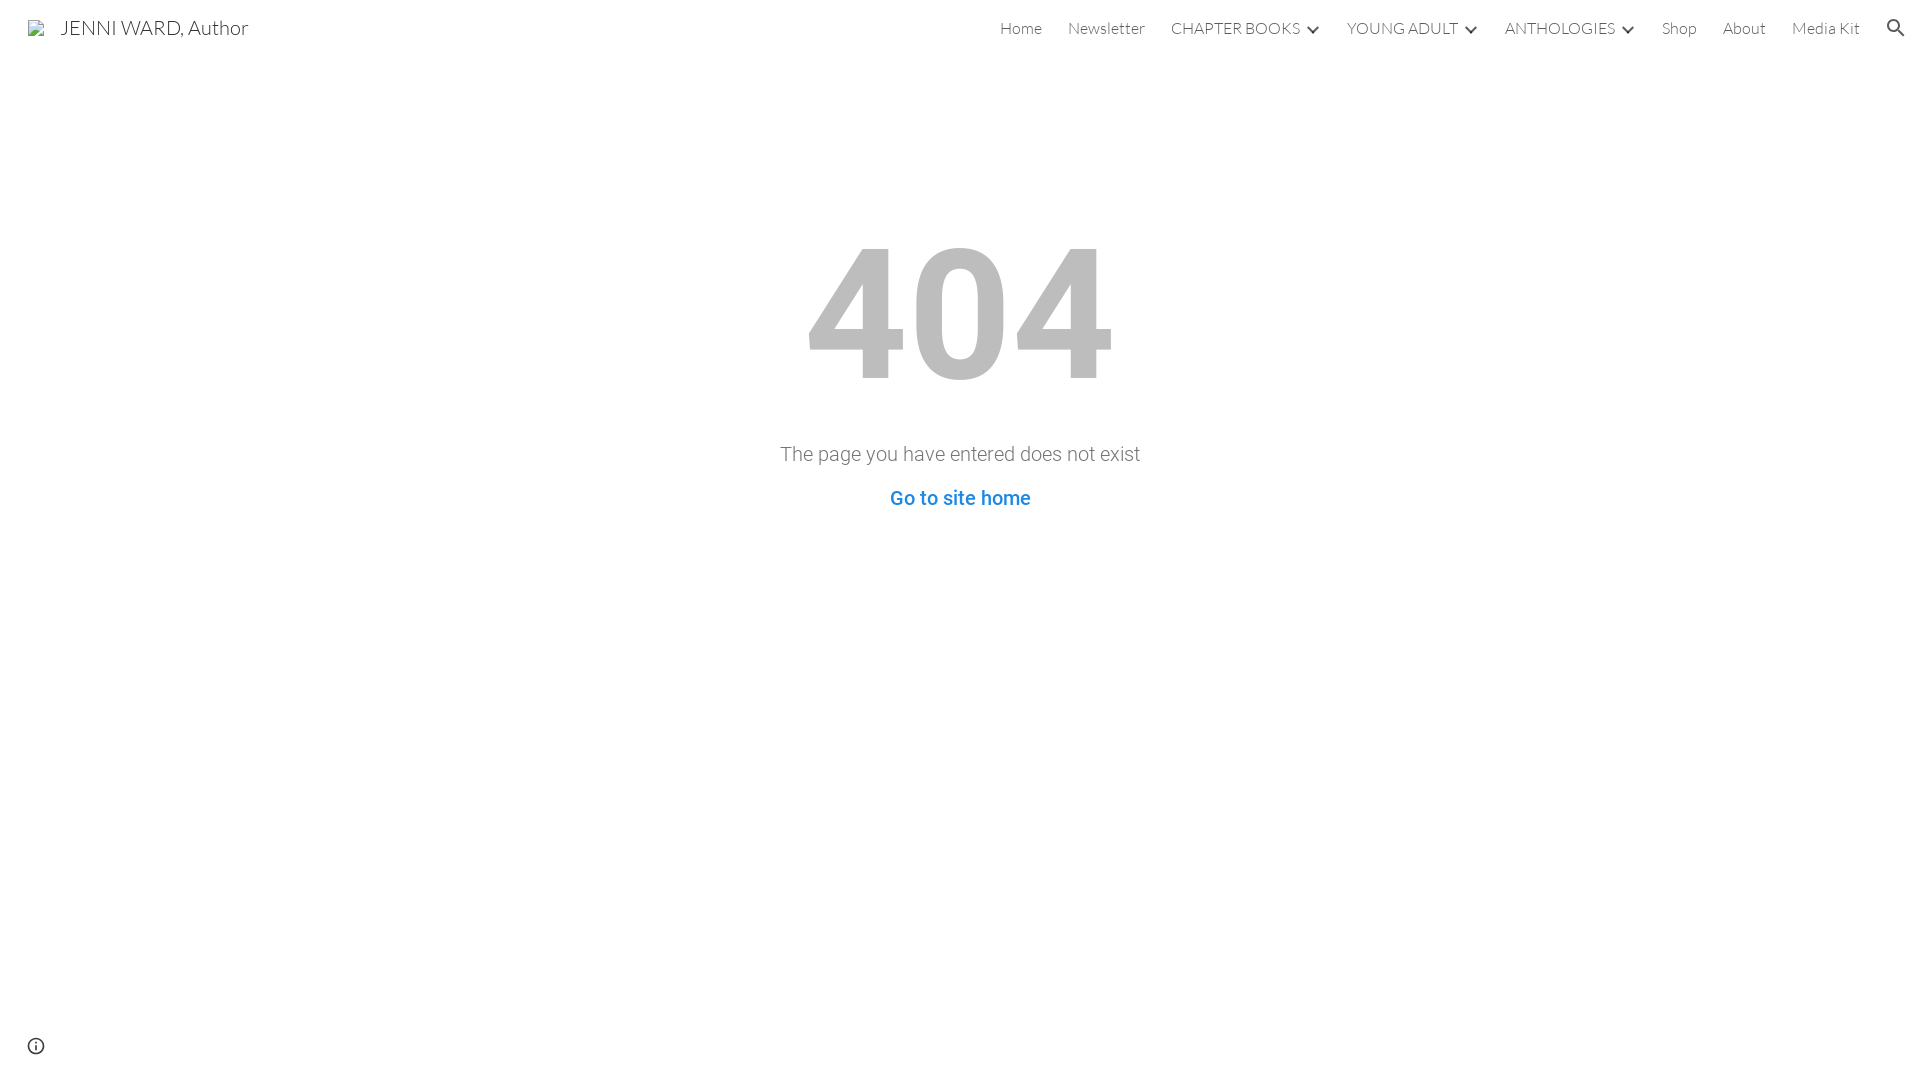  What do you see at coordinates (1826, 28) in the screenshot?
I see `Media Kit` at bounding box center [1826, 28].